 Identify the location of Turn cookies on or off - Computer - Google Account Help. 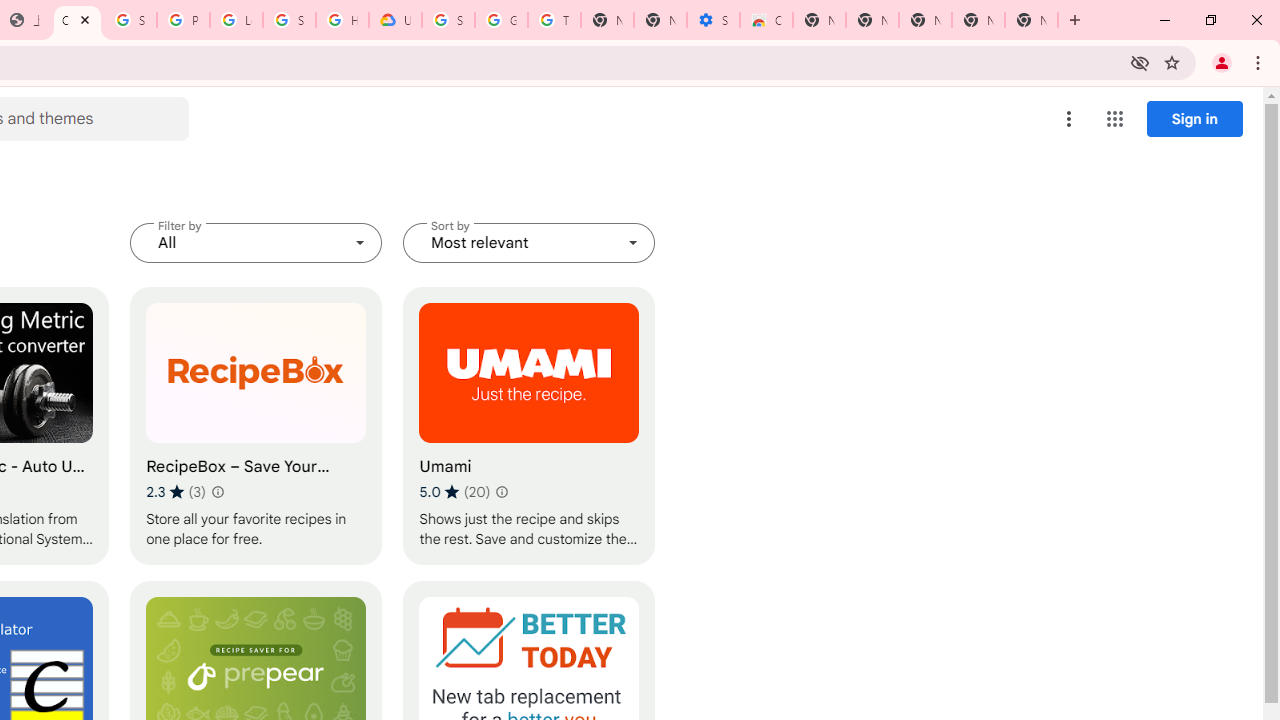
(554, 20).